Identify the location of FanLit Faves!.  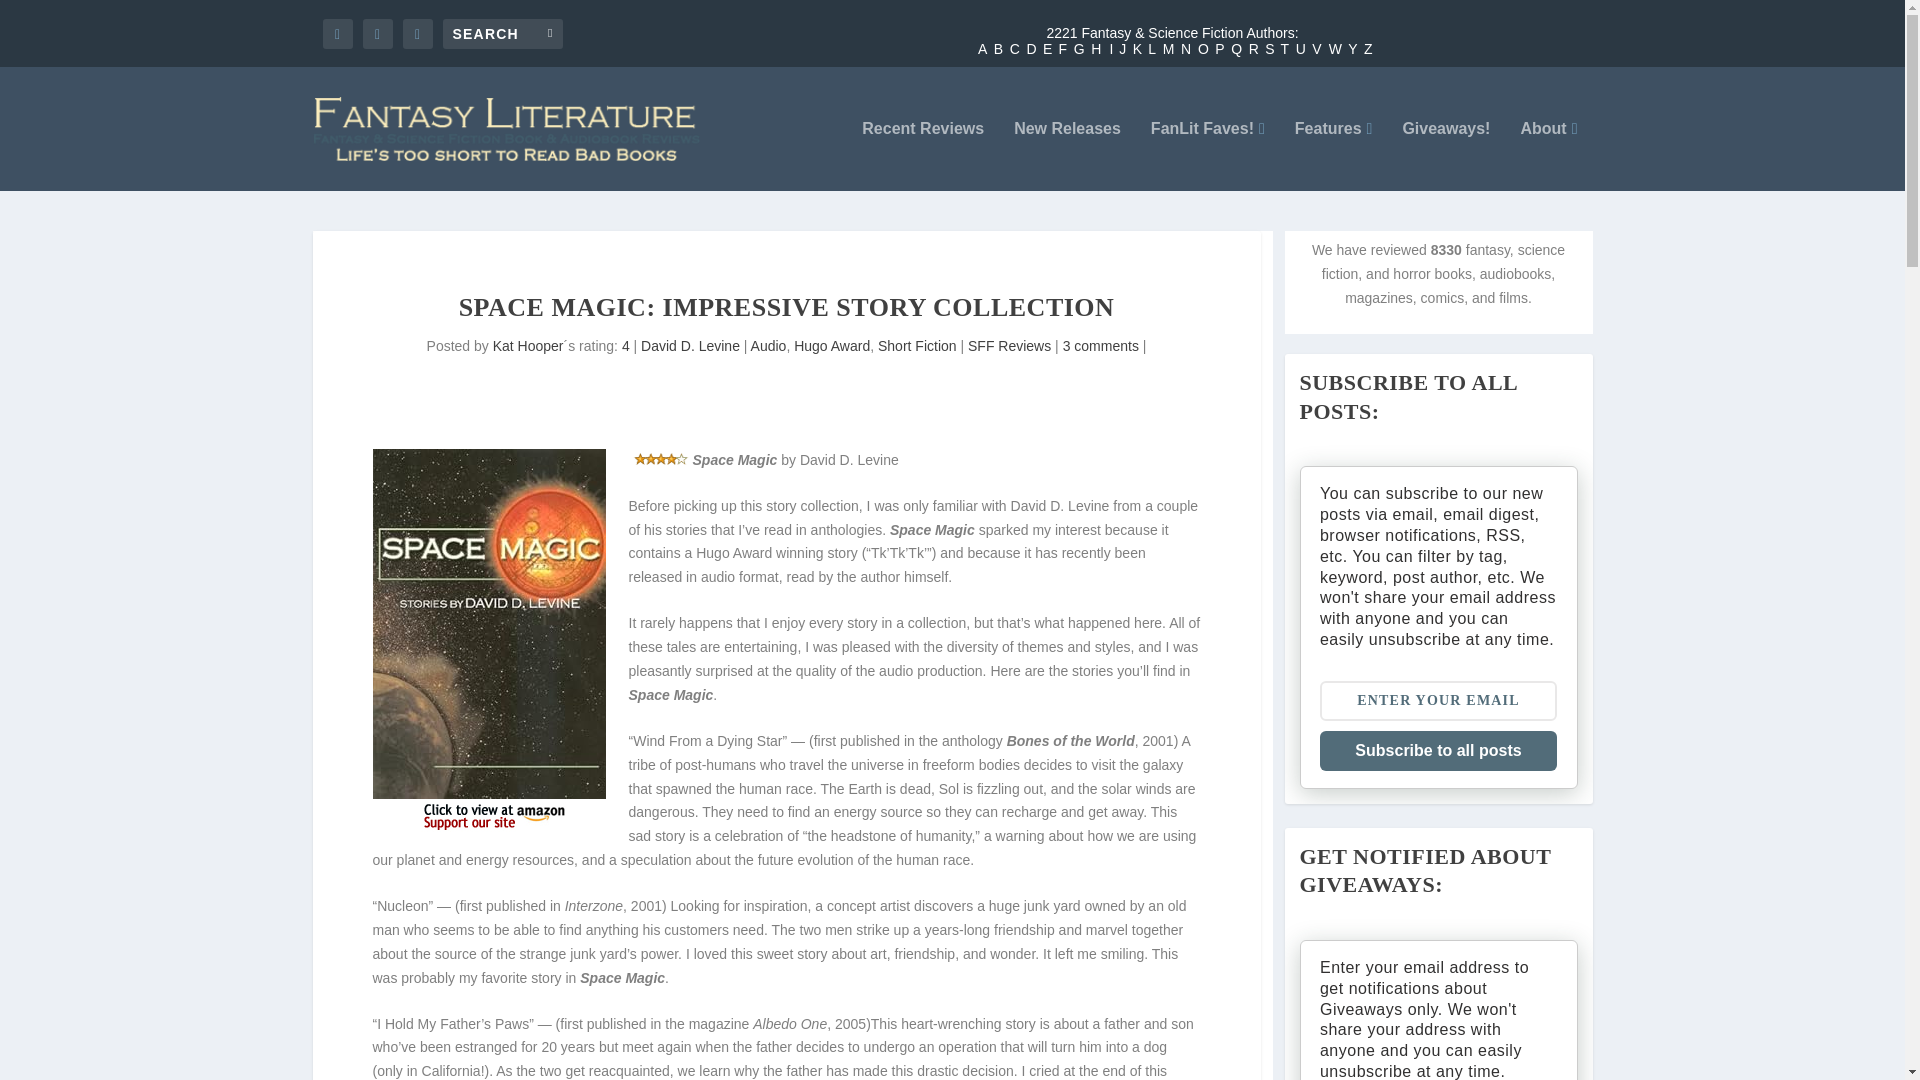
(1208, 156).